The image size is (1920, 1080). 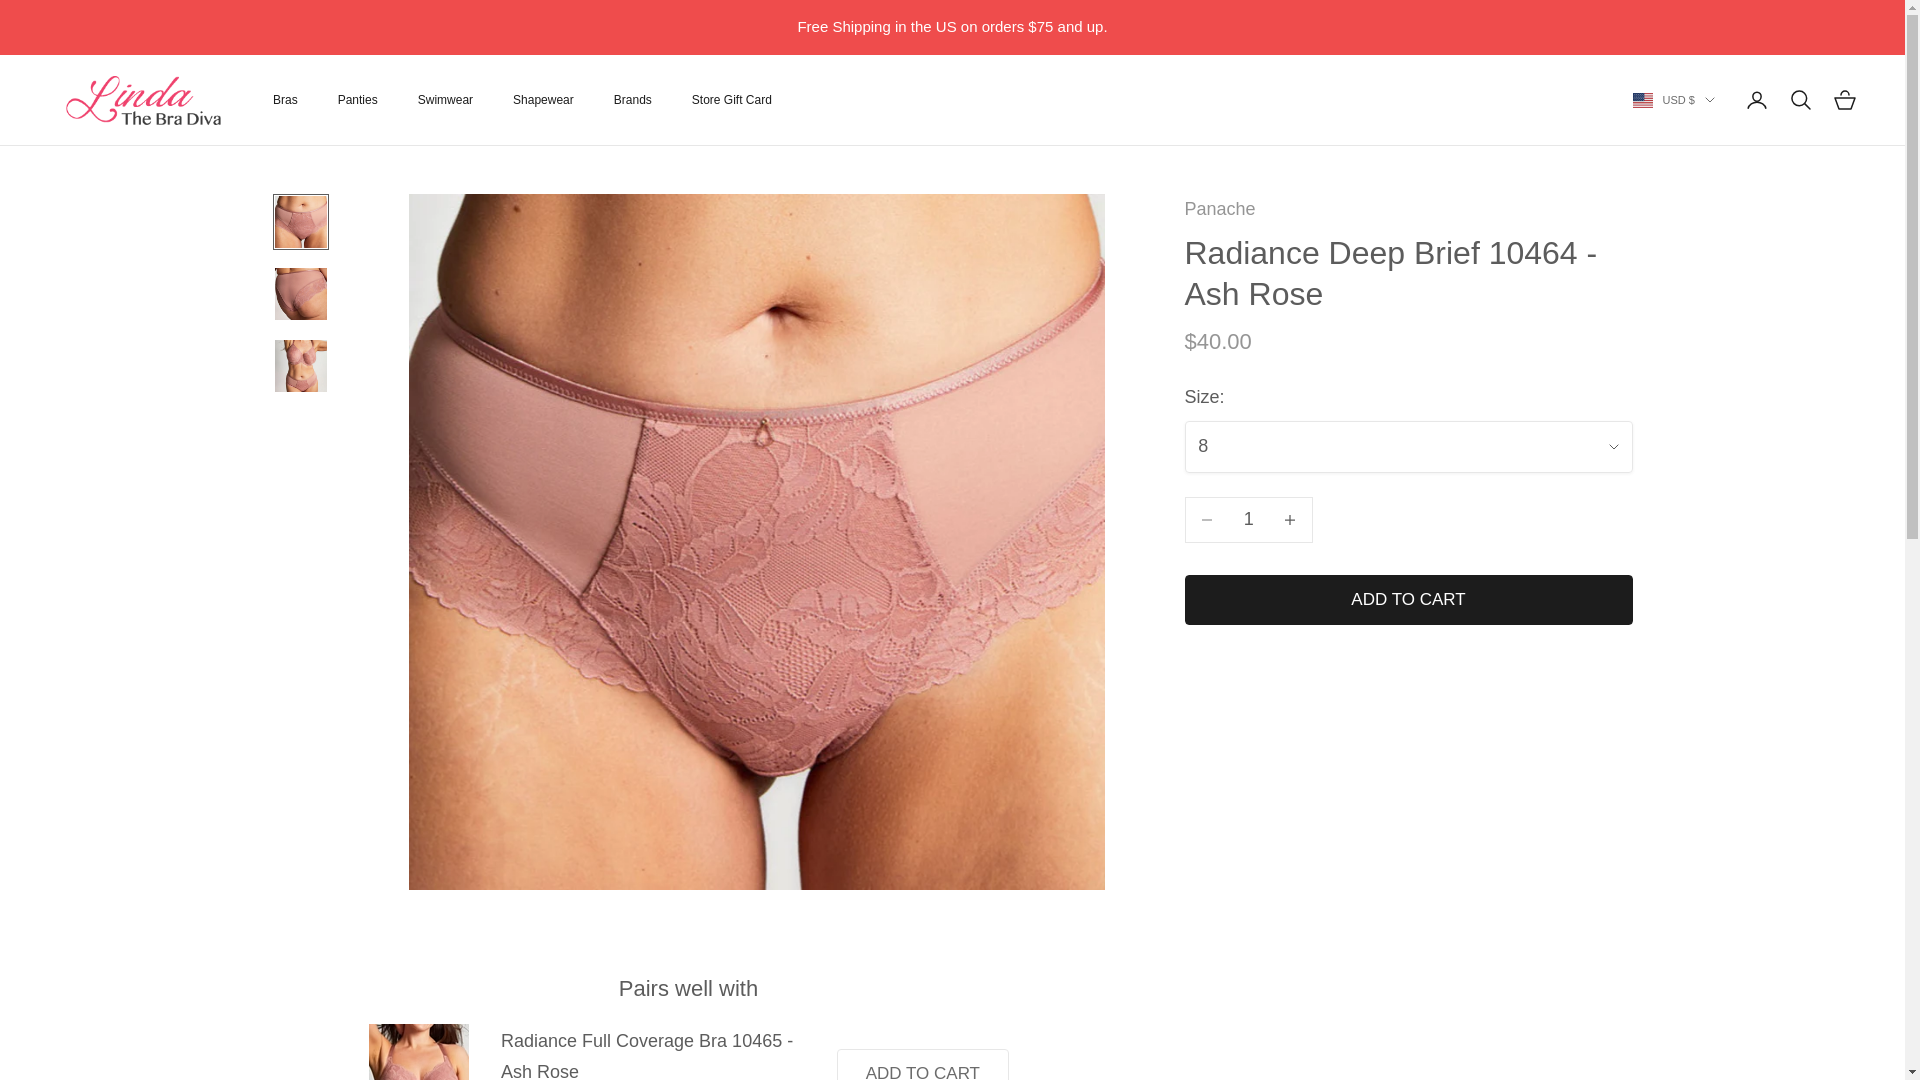 I want to click on Shapewear, so click(x=543, y=100).